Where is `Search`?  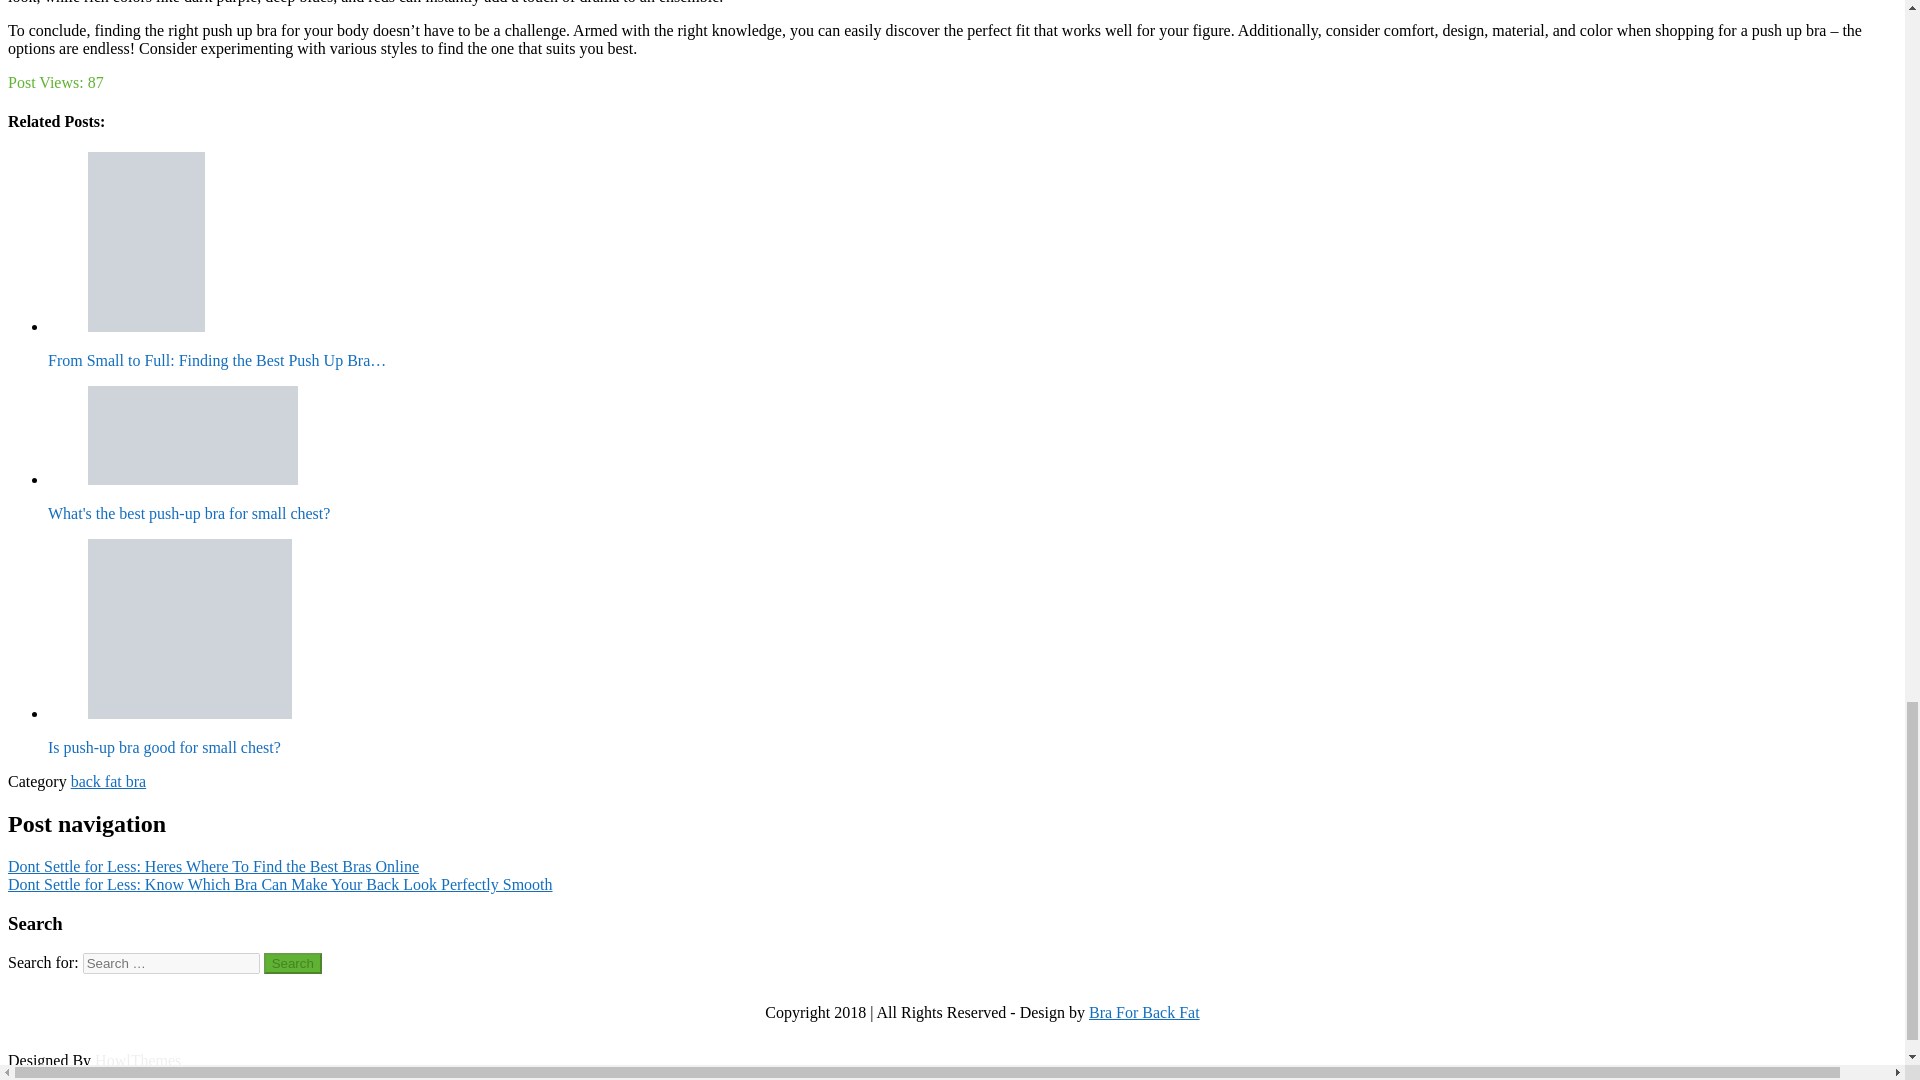 Search is located at coordinates (293, 963).